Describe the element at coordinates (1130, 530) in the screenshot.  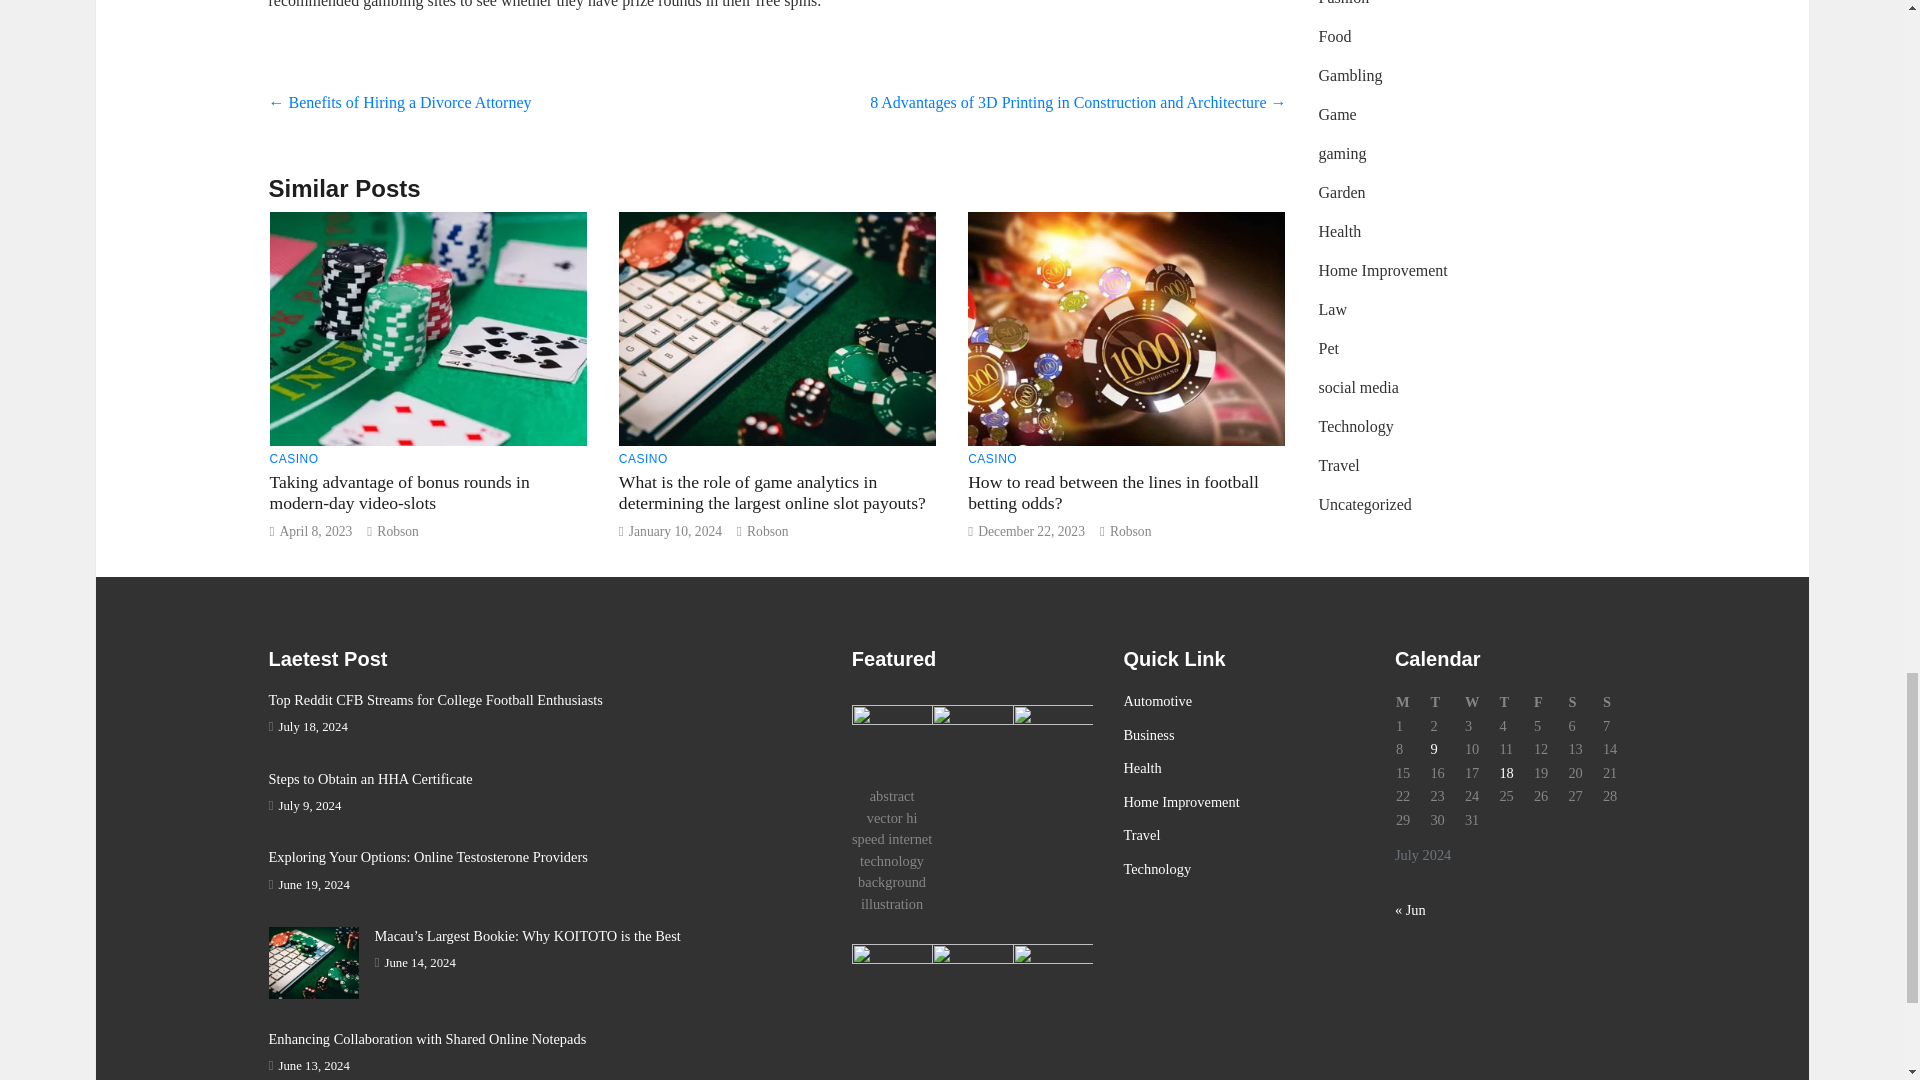
I see `Robson` at that location.